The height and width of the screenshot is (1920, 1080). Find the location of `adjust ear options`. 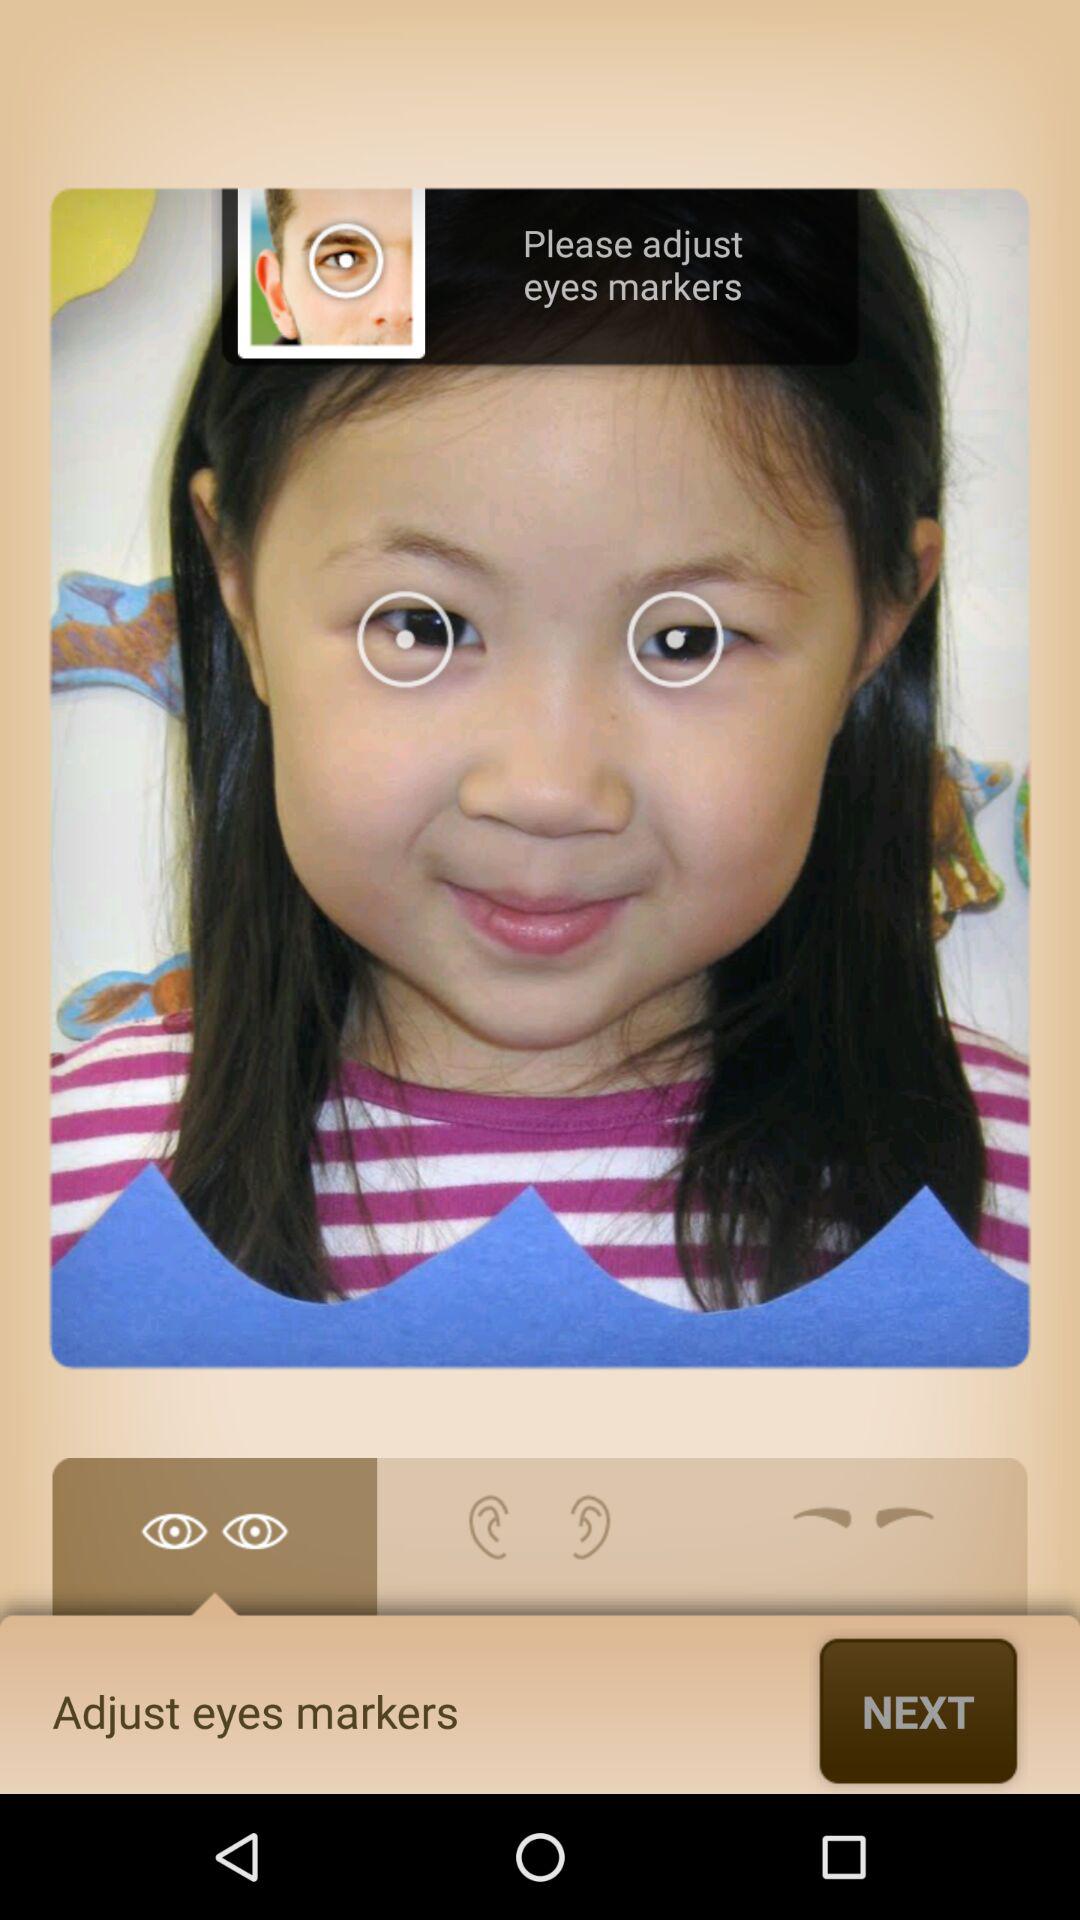

adjust ear options is located at coordinates (540, 1547).